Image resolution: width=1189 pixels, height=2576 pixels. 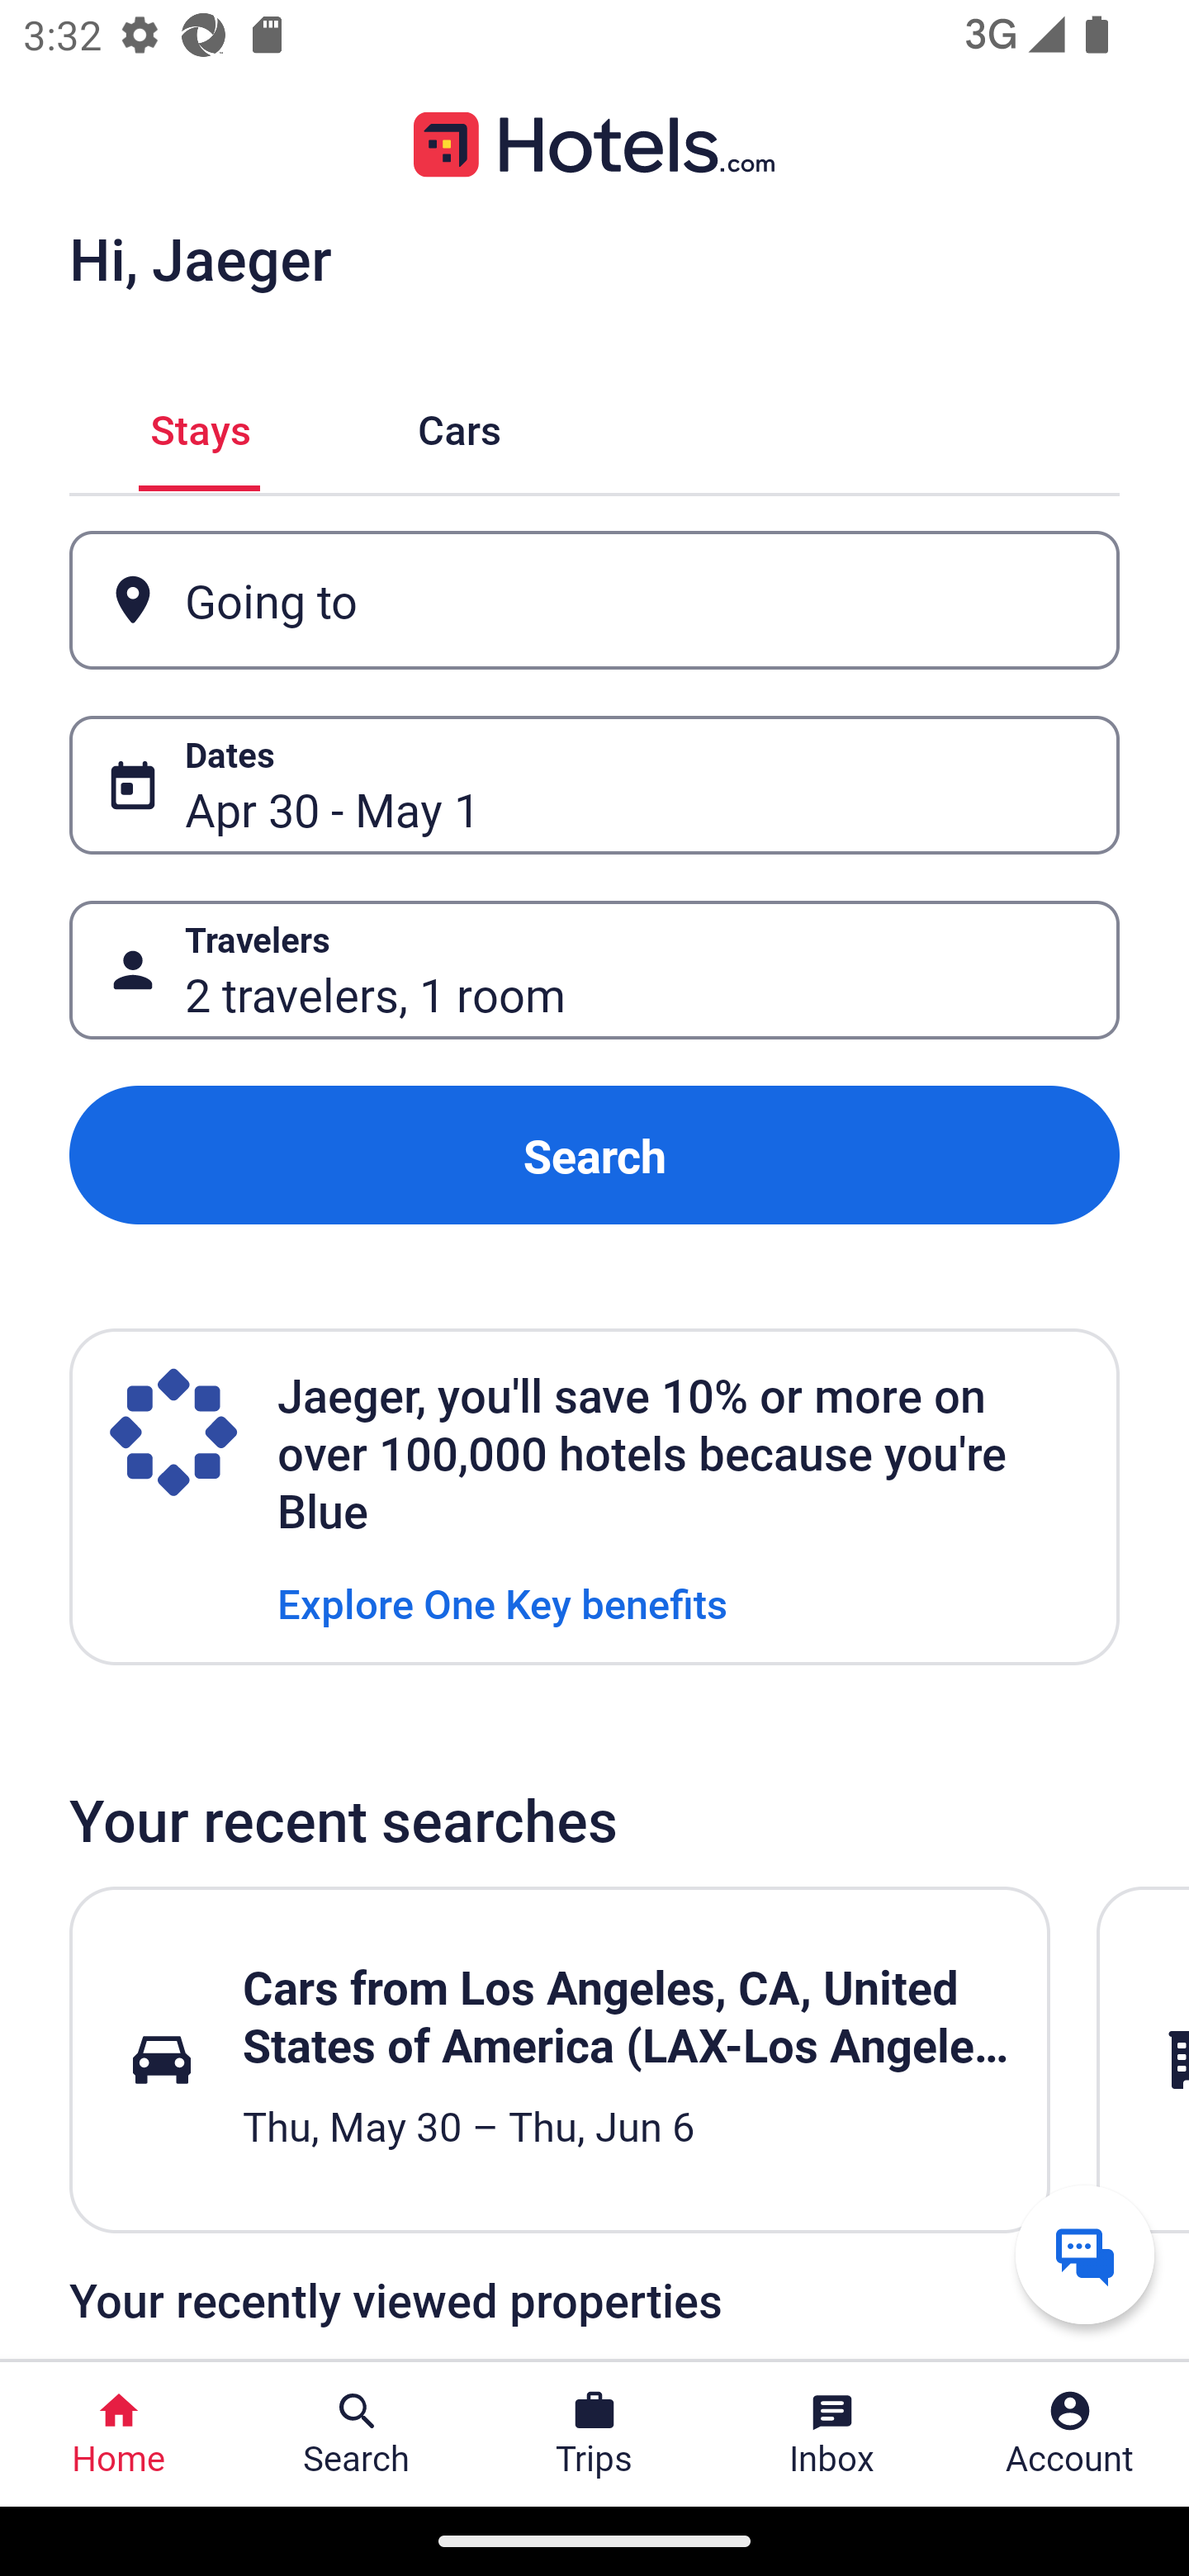 I want to click on Search, so click(x=594, y=1154).